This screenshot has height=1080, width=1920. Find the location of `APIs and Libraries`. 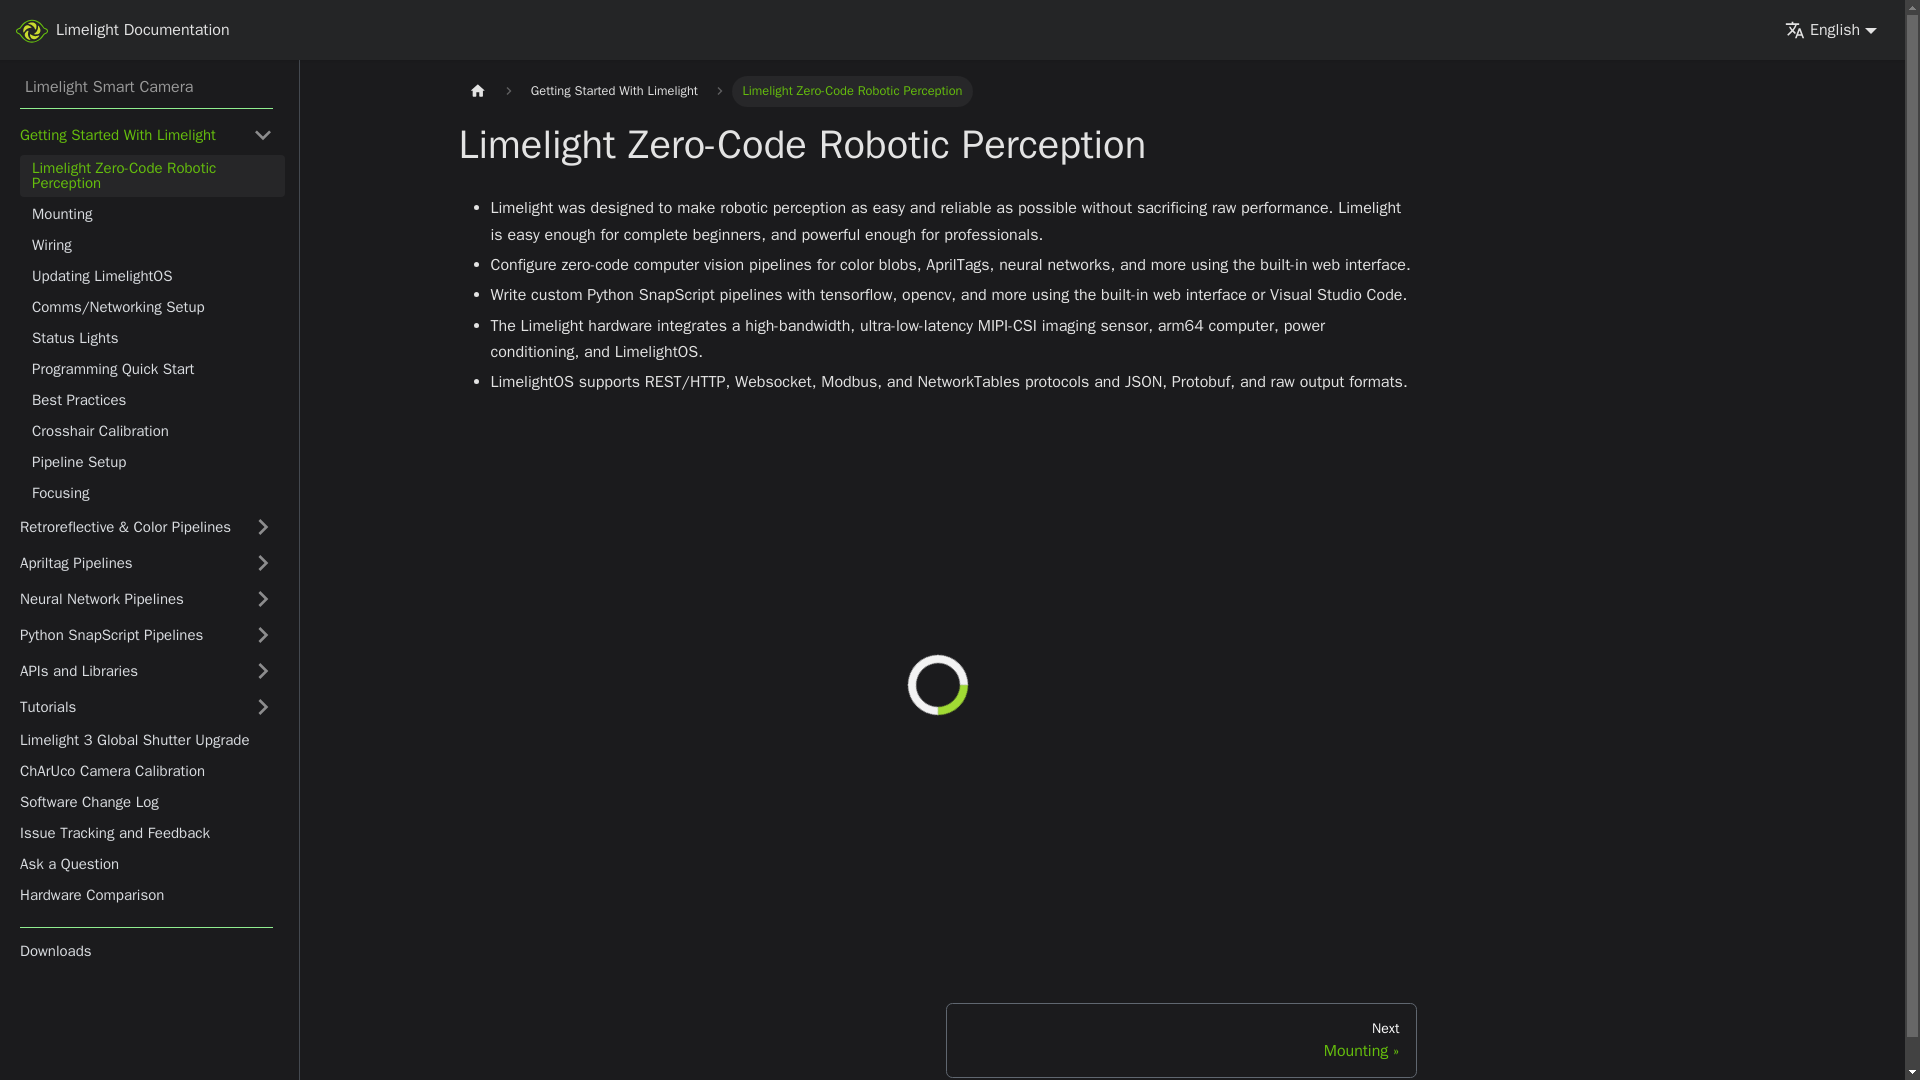

APIs and Libraries is located at coordinates (146, 670).